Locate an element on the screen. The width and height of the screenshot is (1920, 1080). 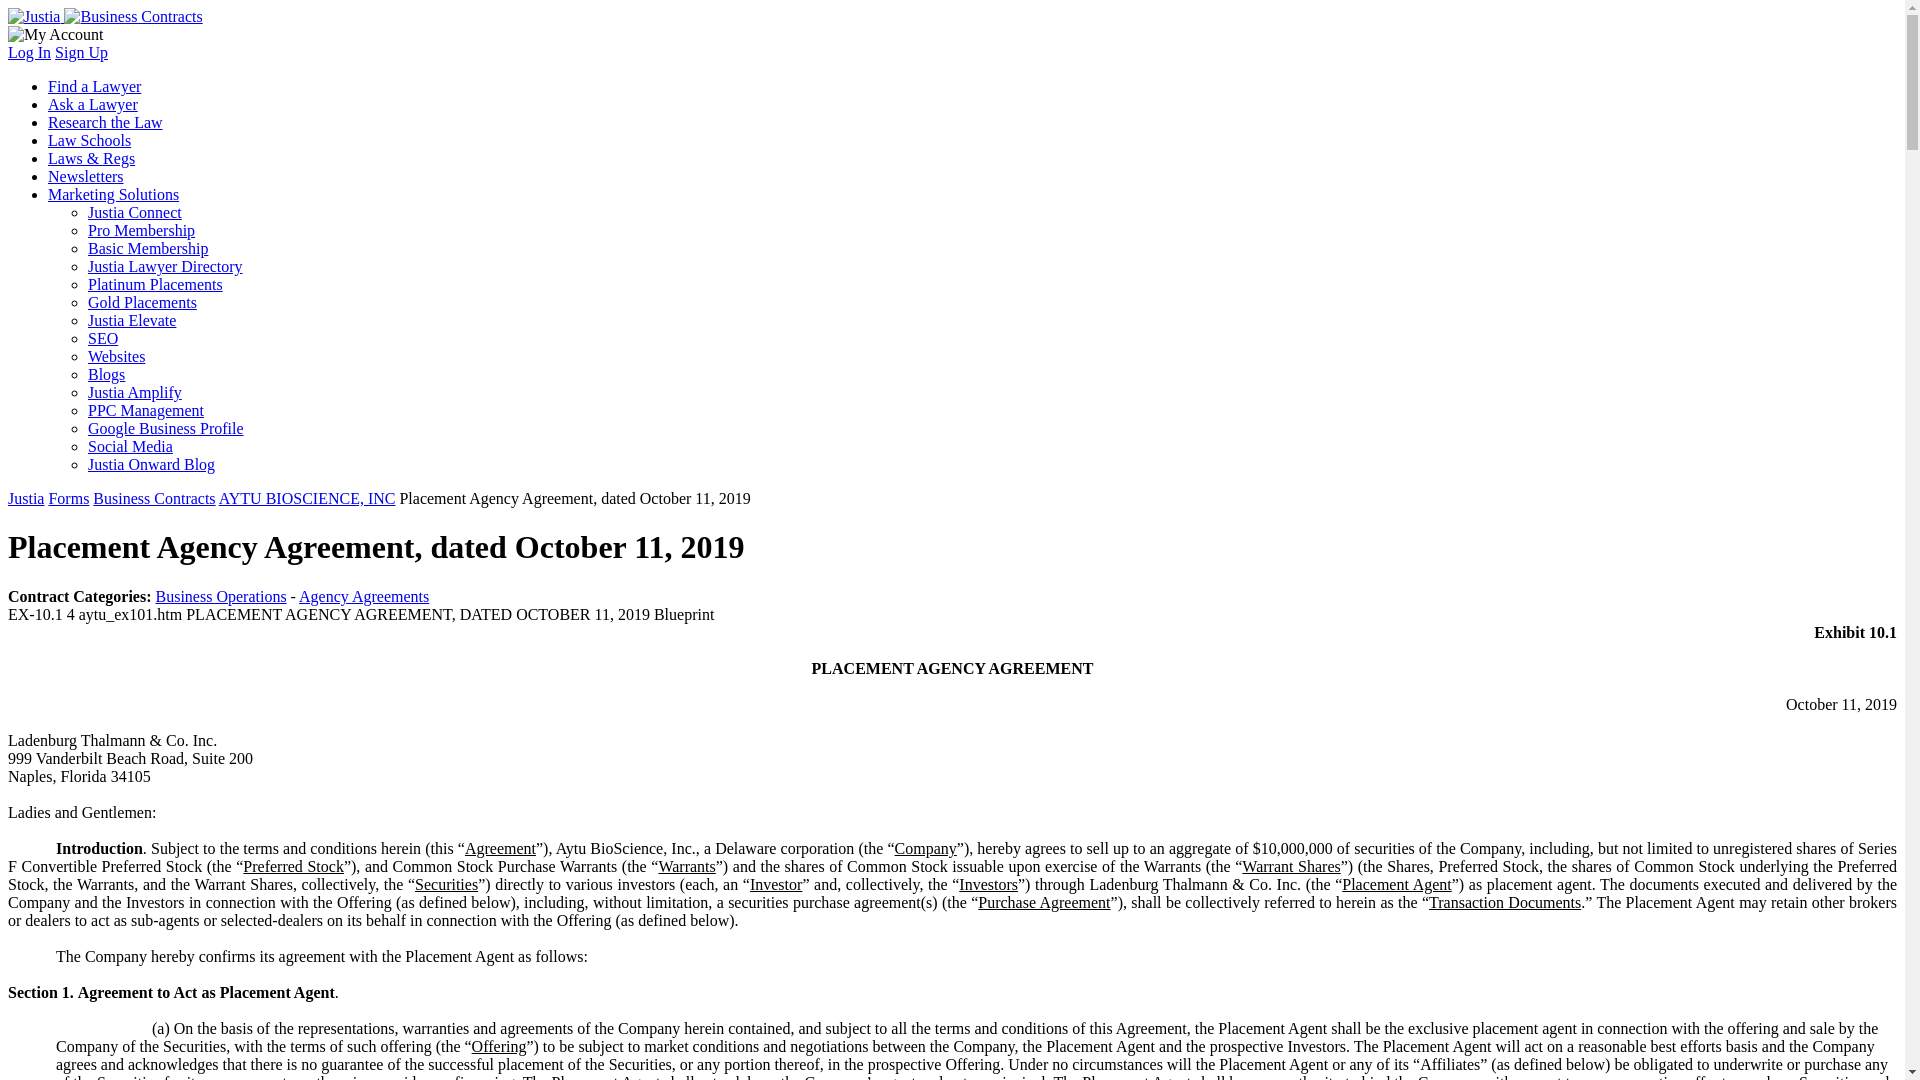
Log In is located at coordinates (29, 52).